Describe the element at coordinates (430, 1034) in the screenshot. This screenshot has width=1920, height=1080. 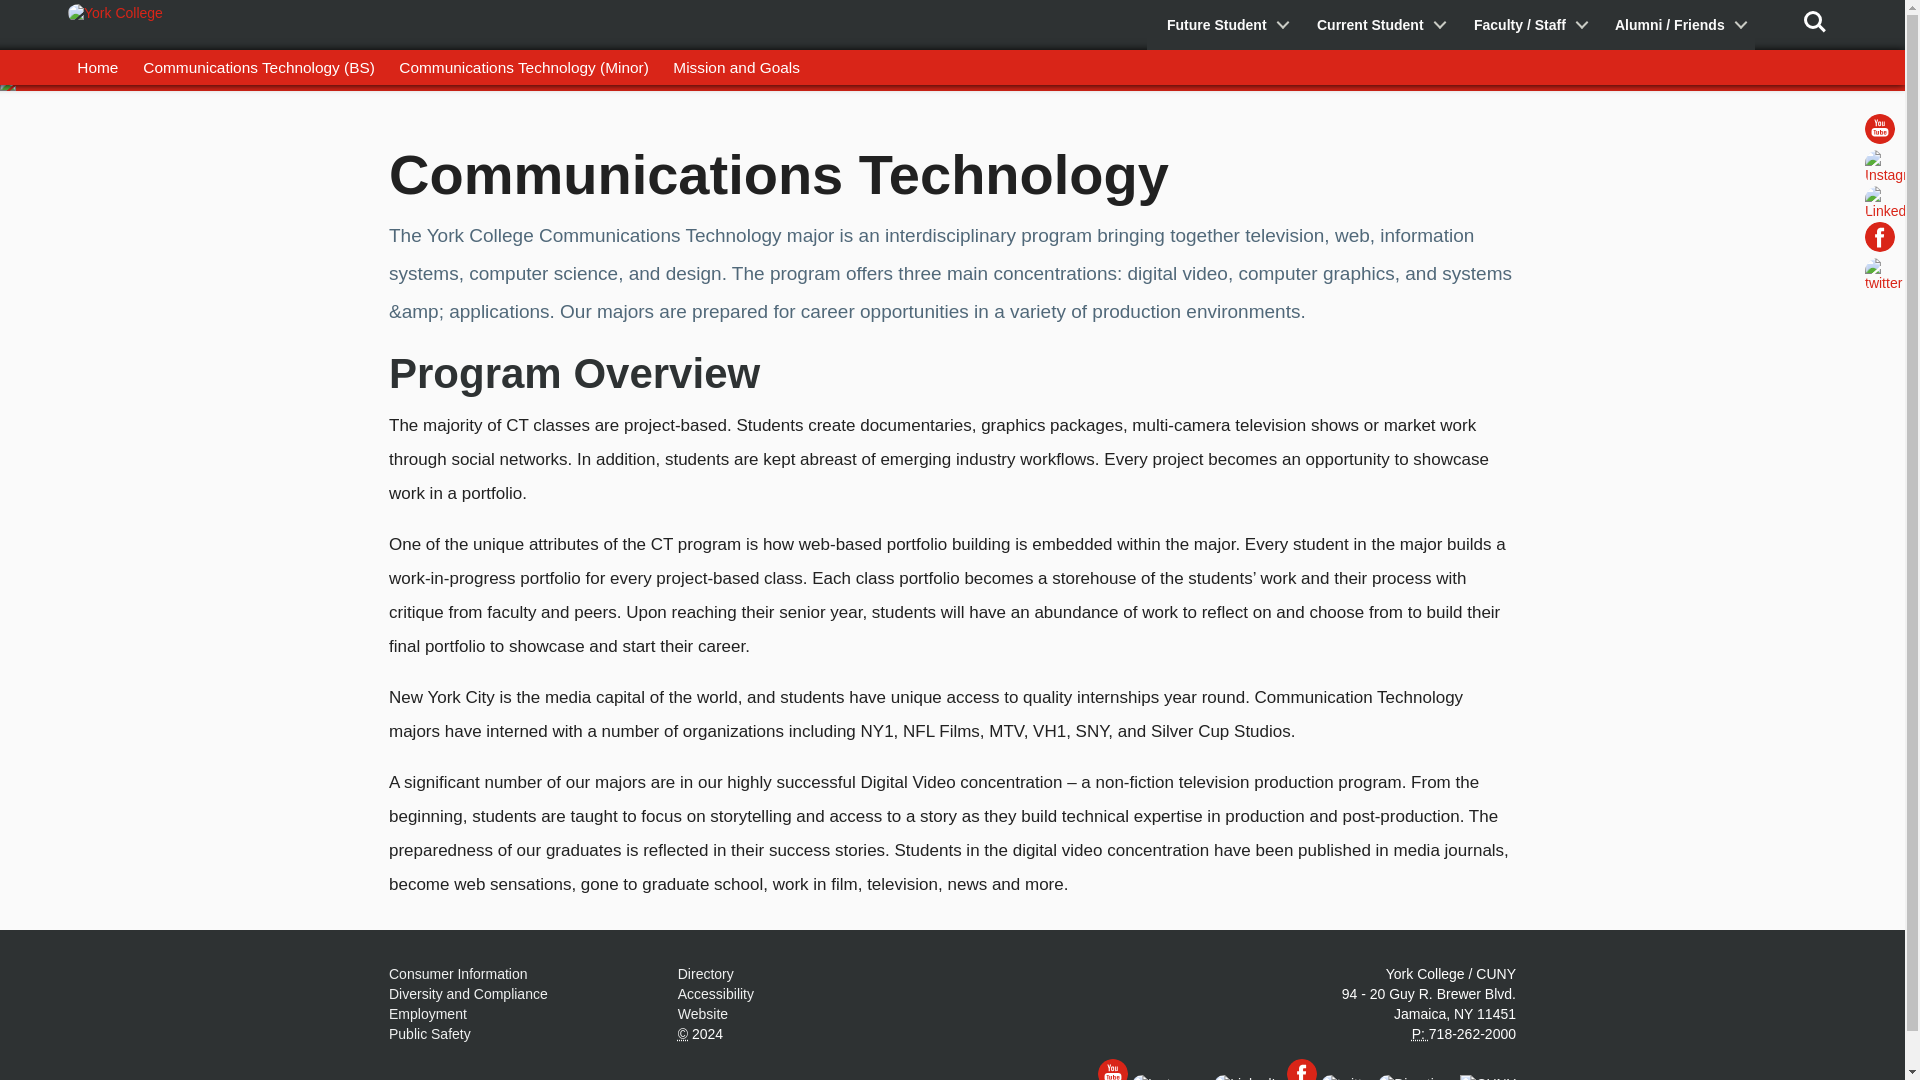
I see `Public Safety` at that location.